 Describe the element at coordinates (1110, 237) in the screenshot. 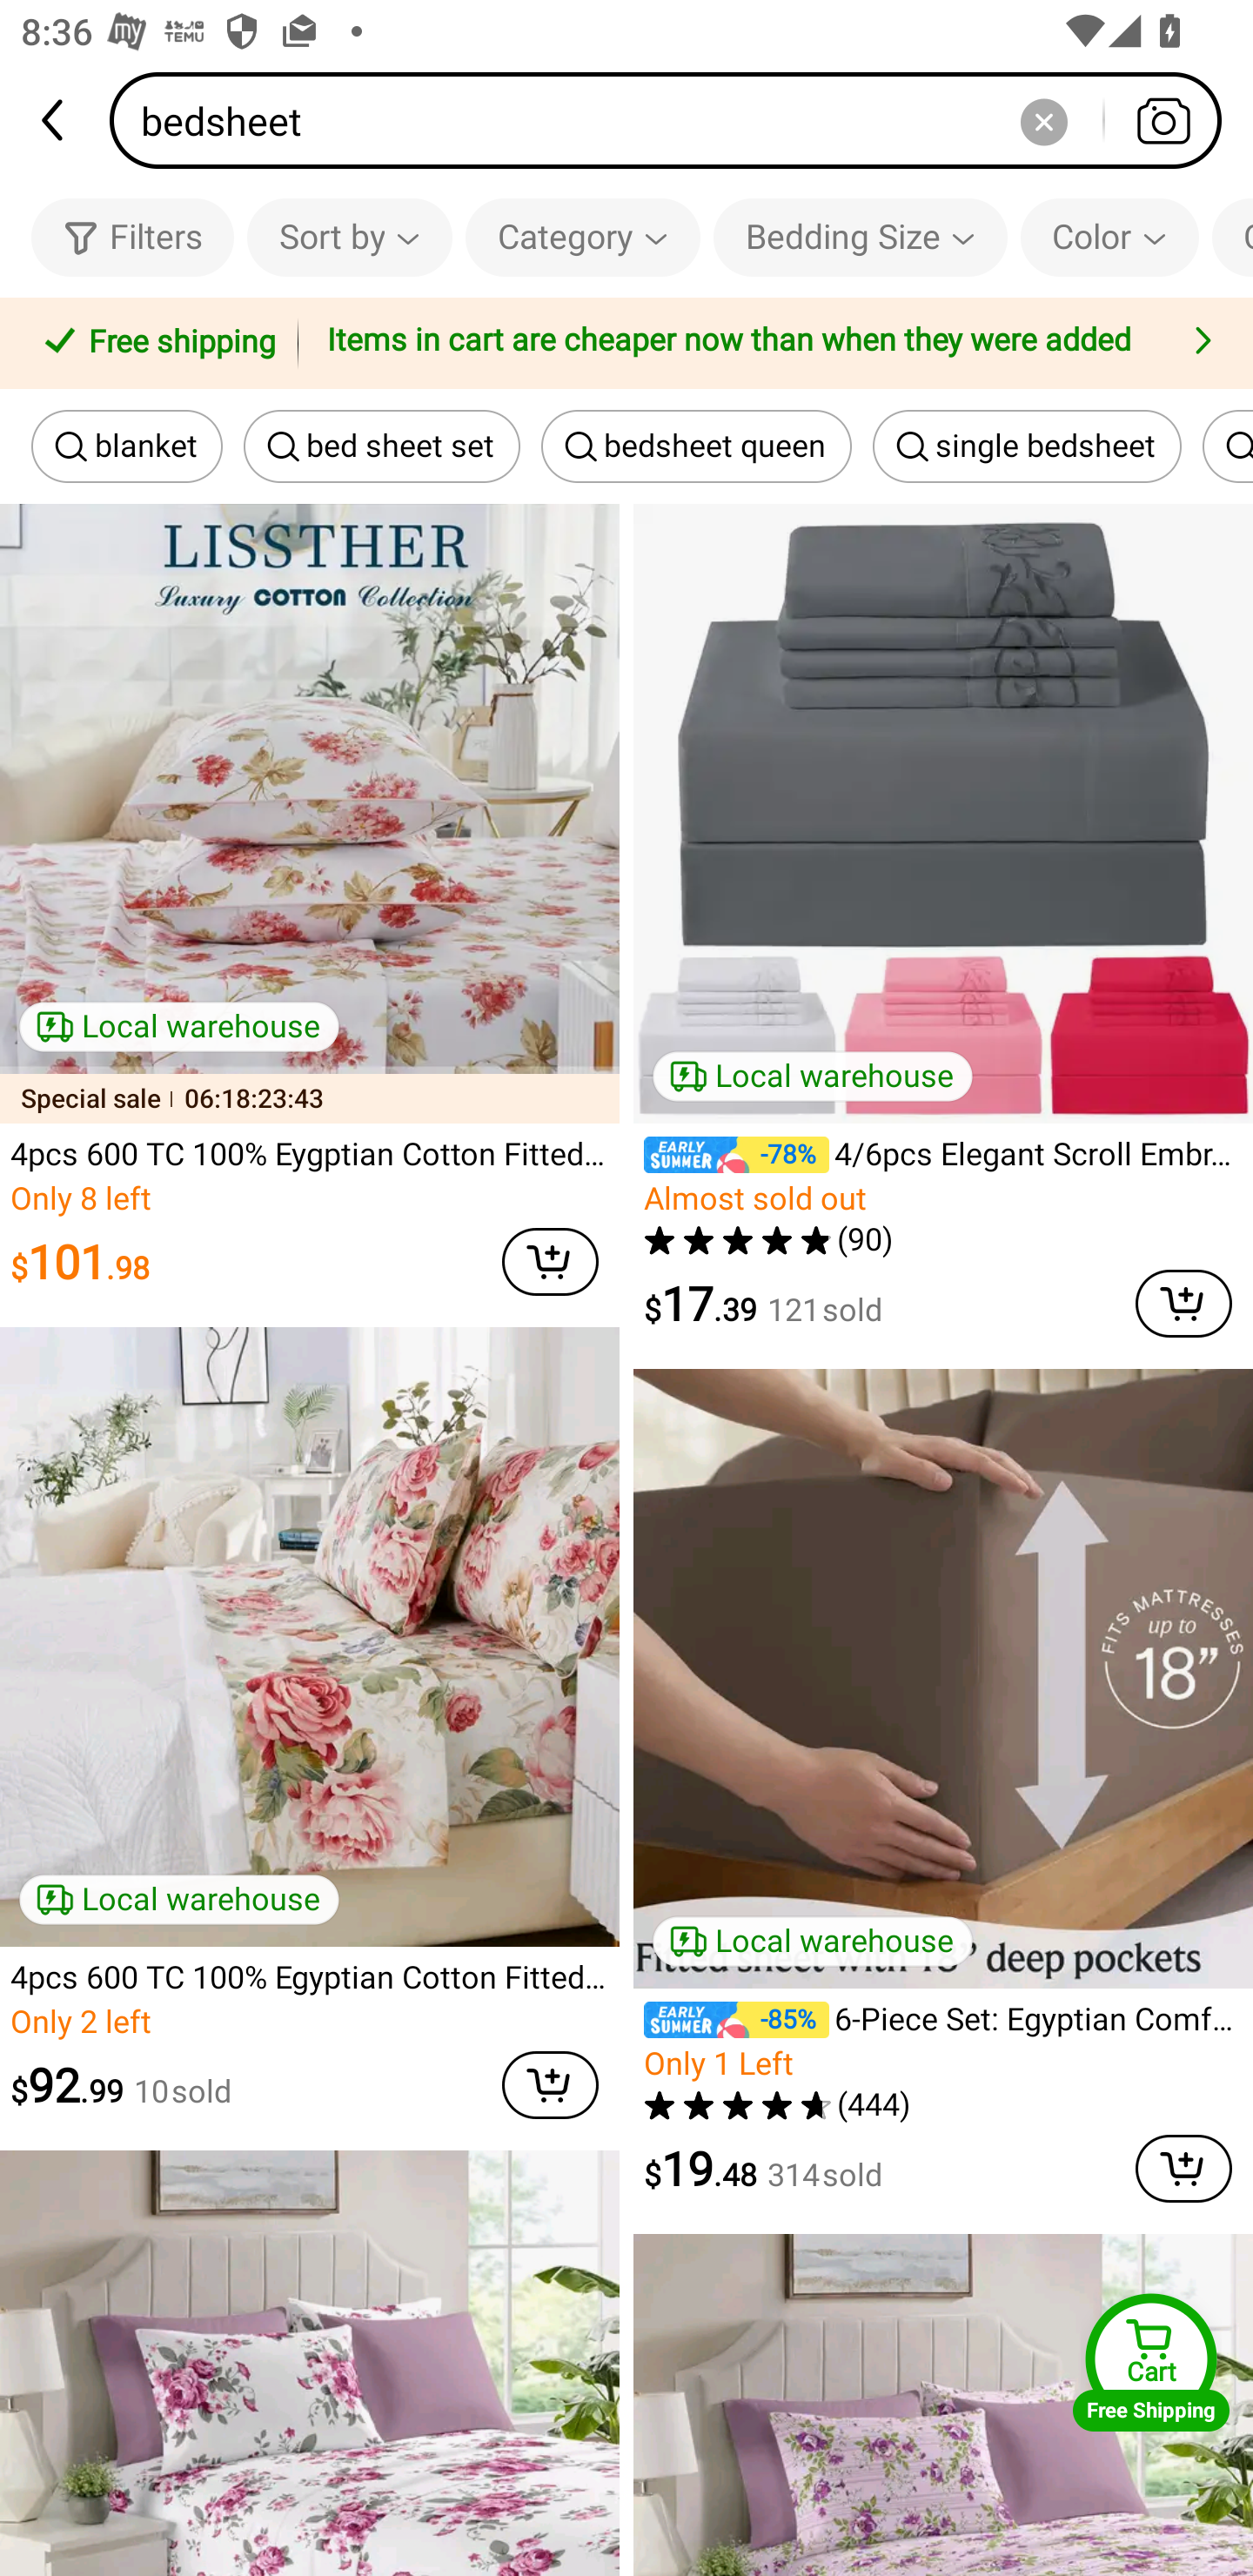

I see `Color` at that location.